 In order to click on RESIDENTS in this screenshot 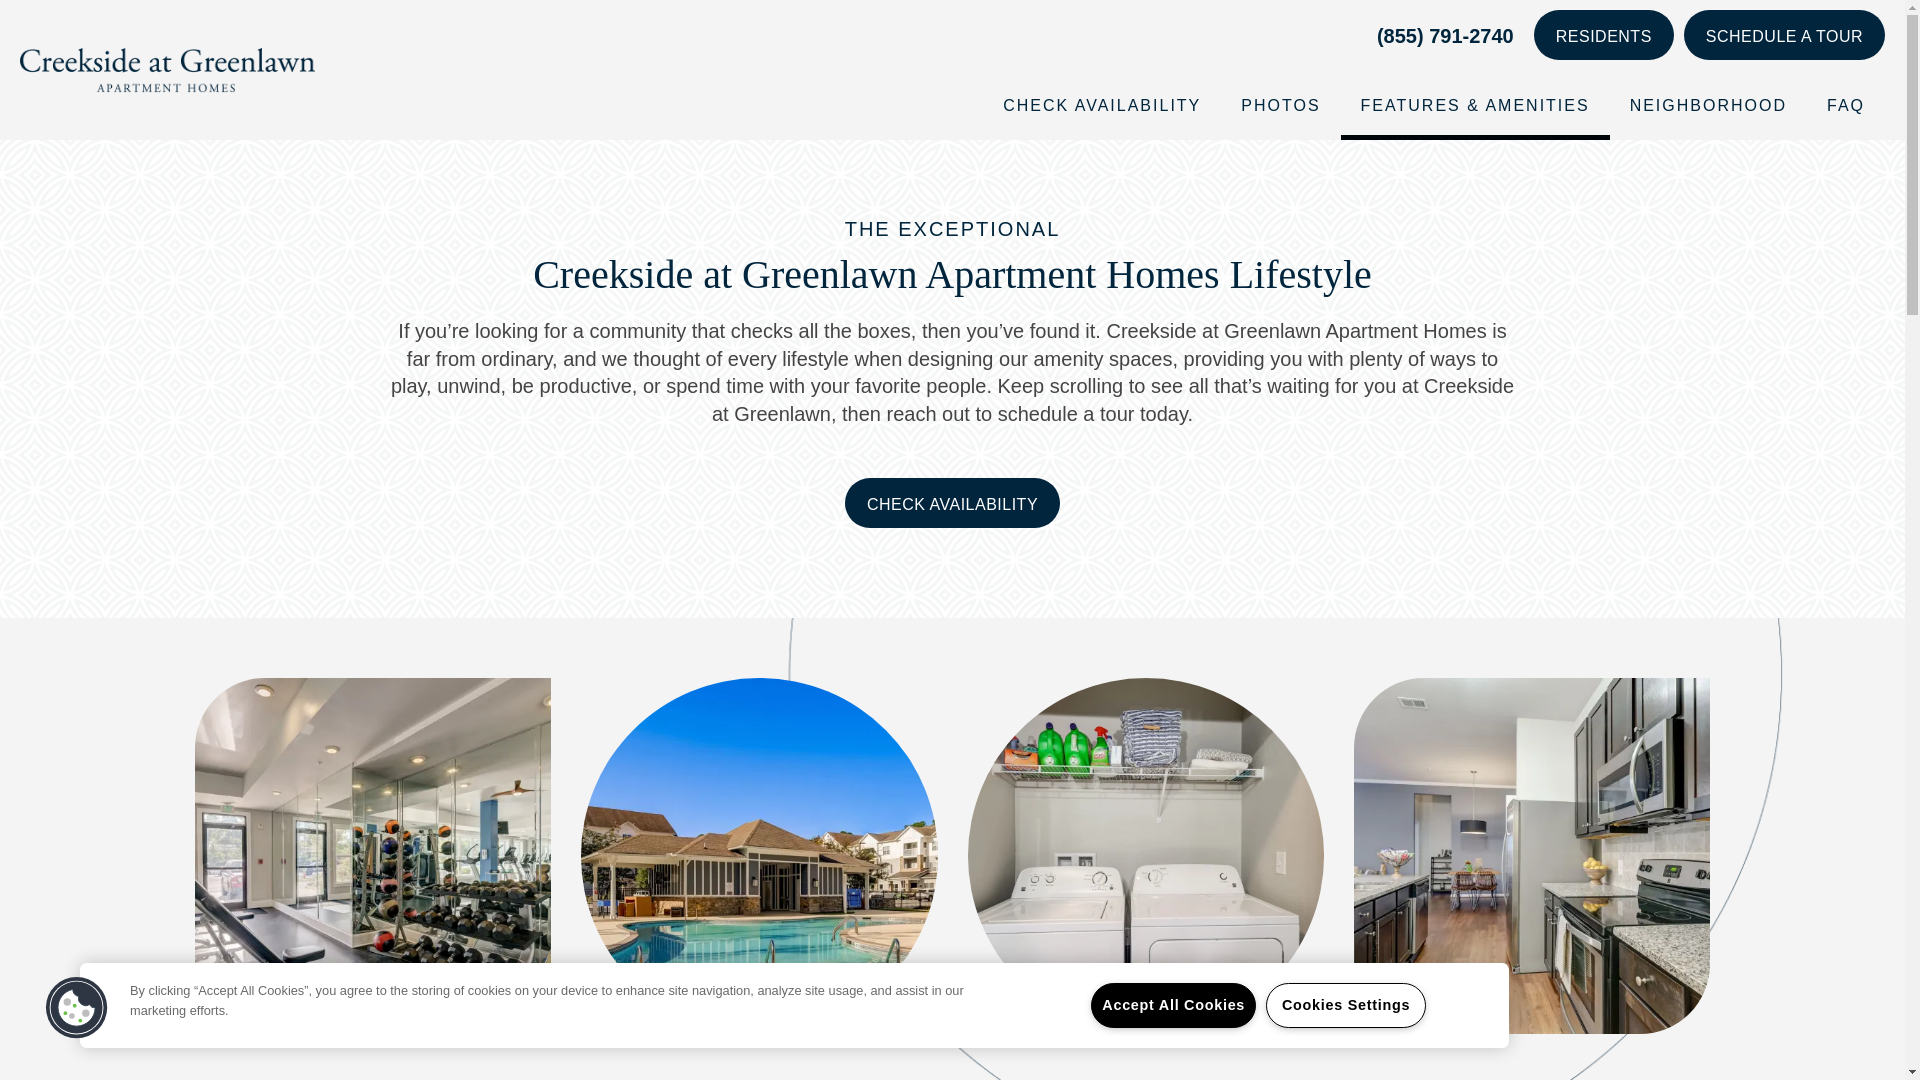, I will do `click(1604, 34)`.